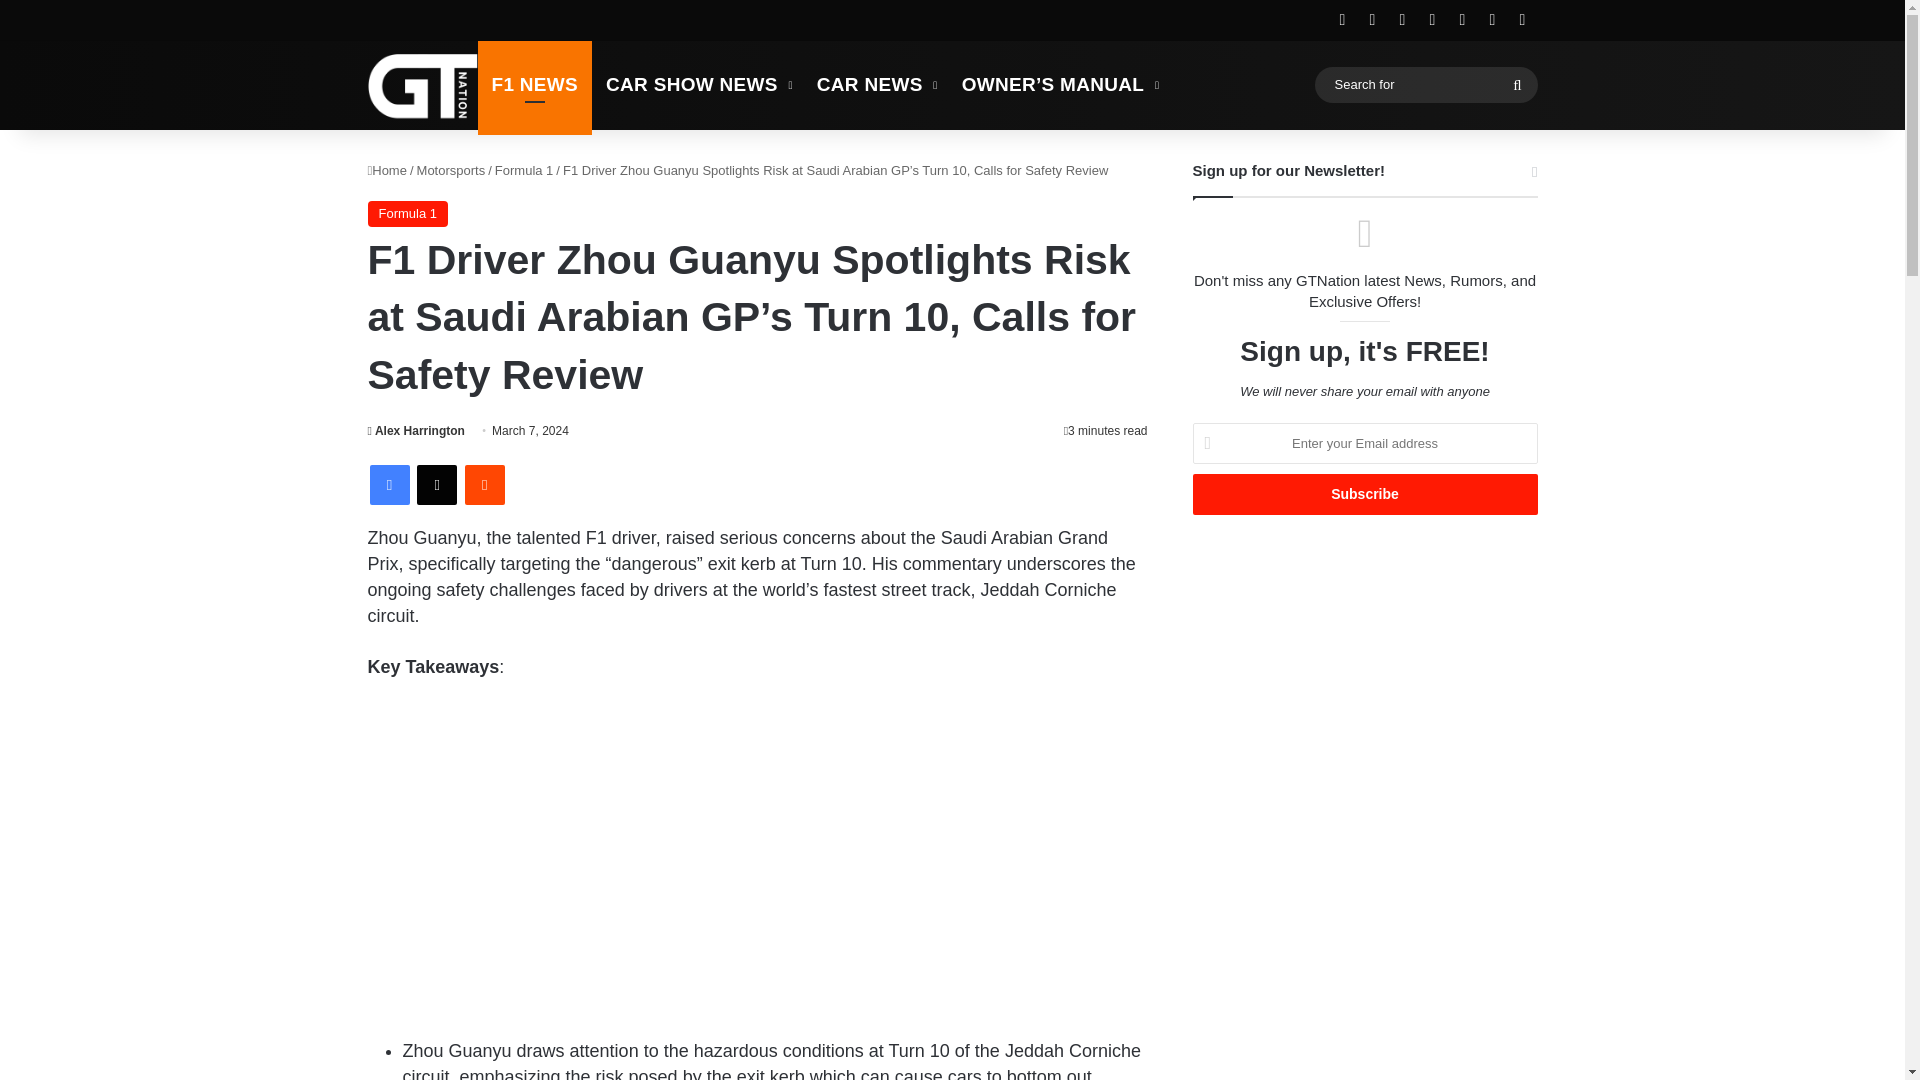 This screenshot has width=1920, height=1080. Describe the element at coordinates (436, 485) in the screenshot. I see `X` at that location.